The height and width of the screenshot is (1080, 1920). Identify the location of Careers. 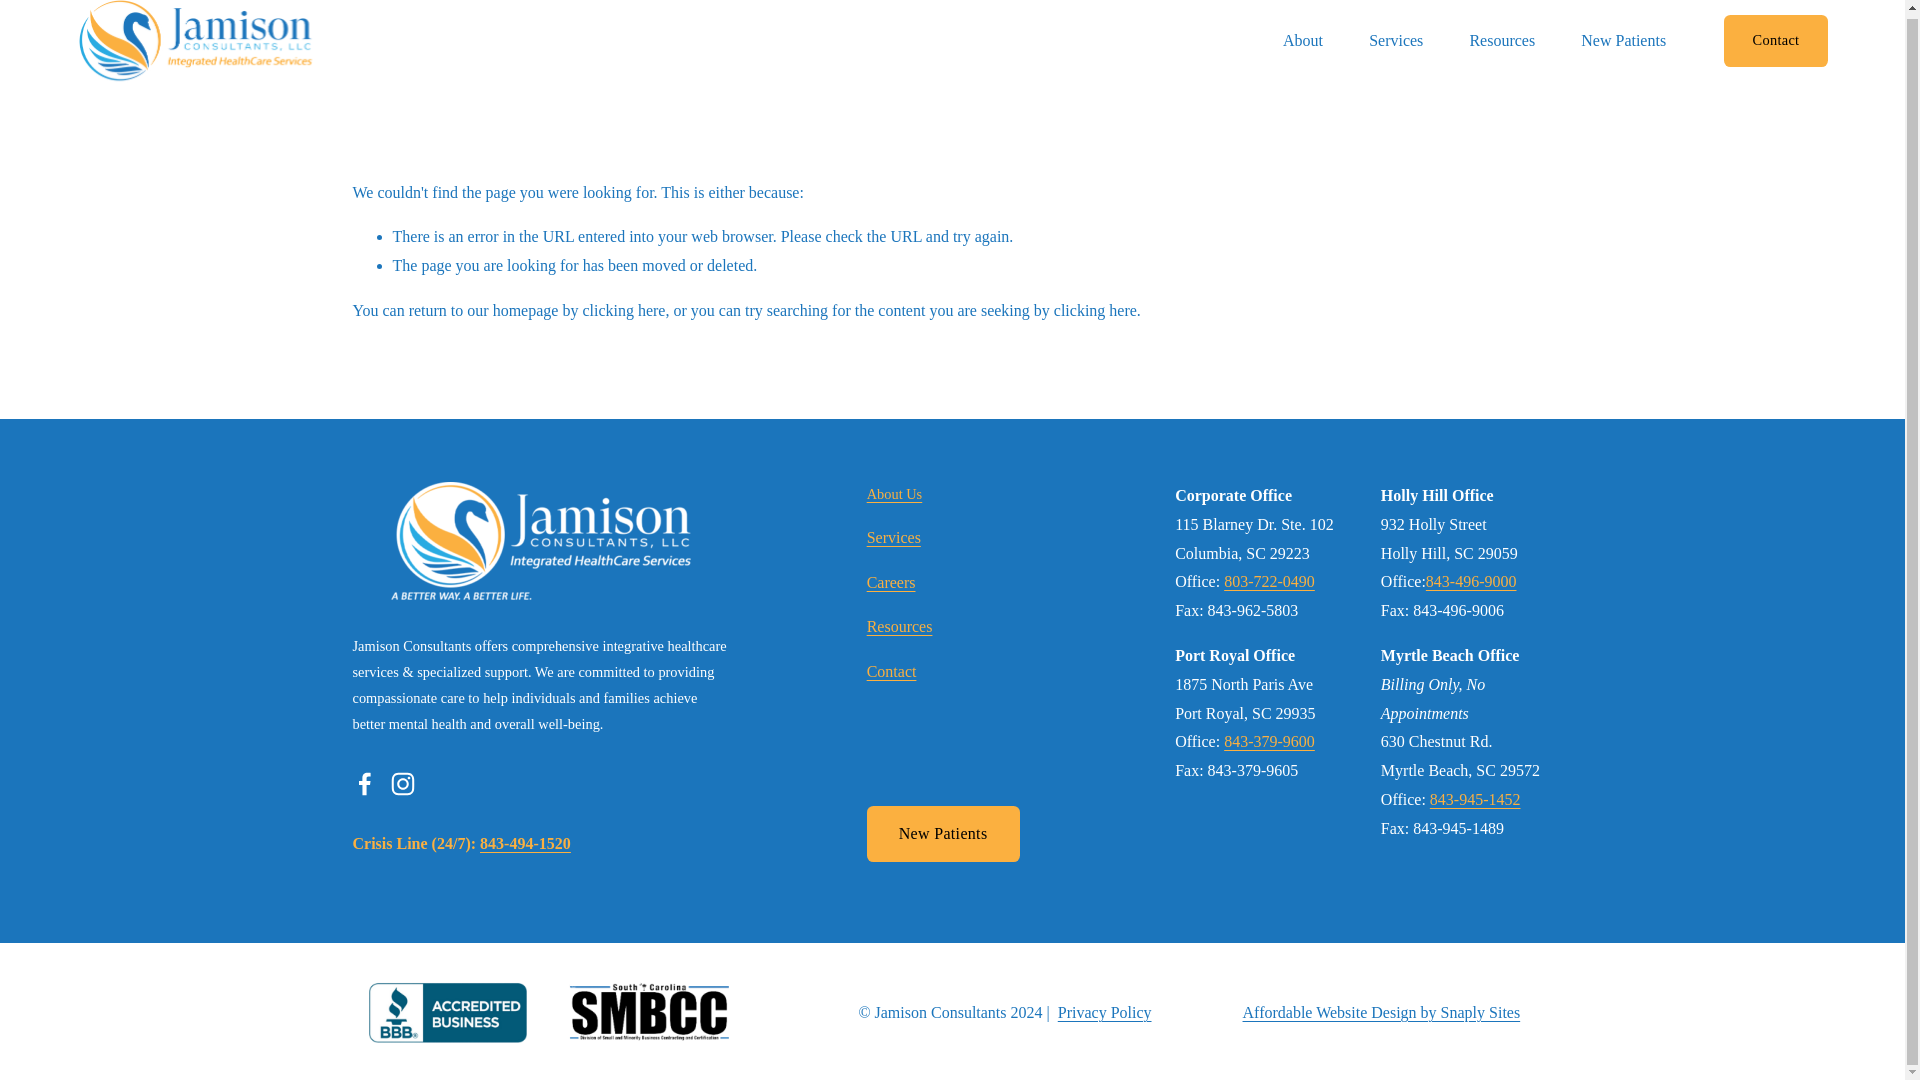
(891, 584).